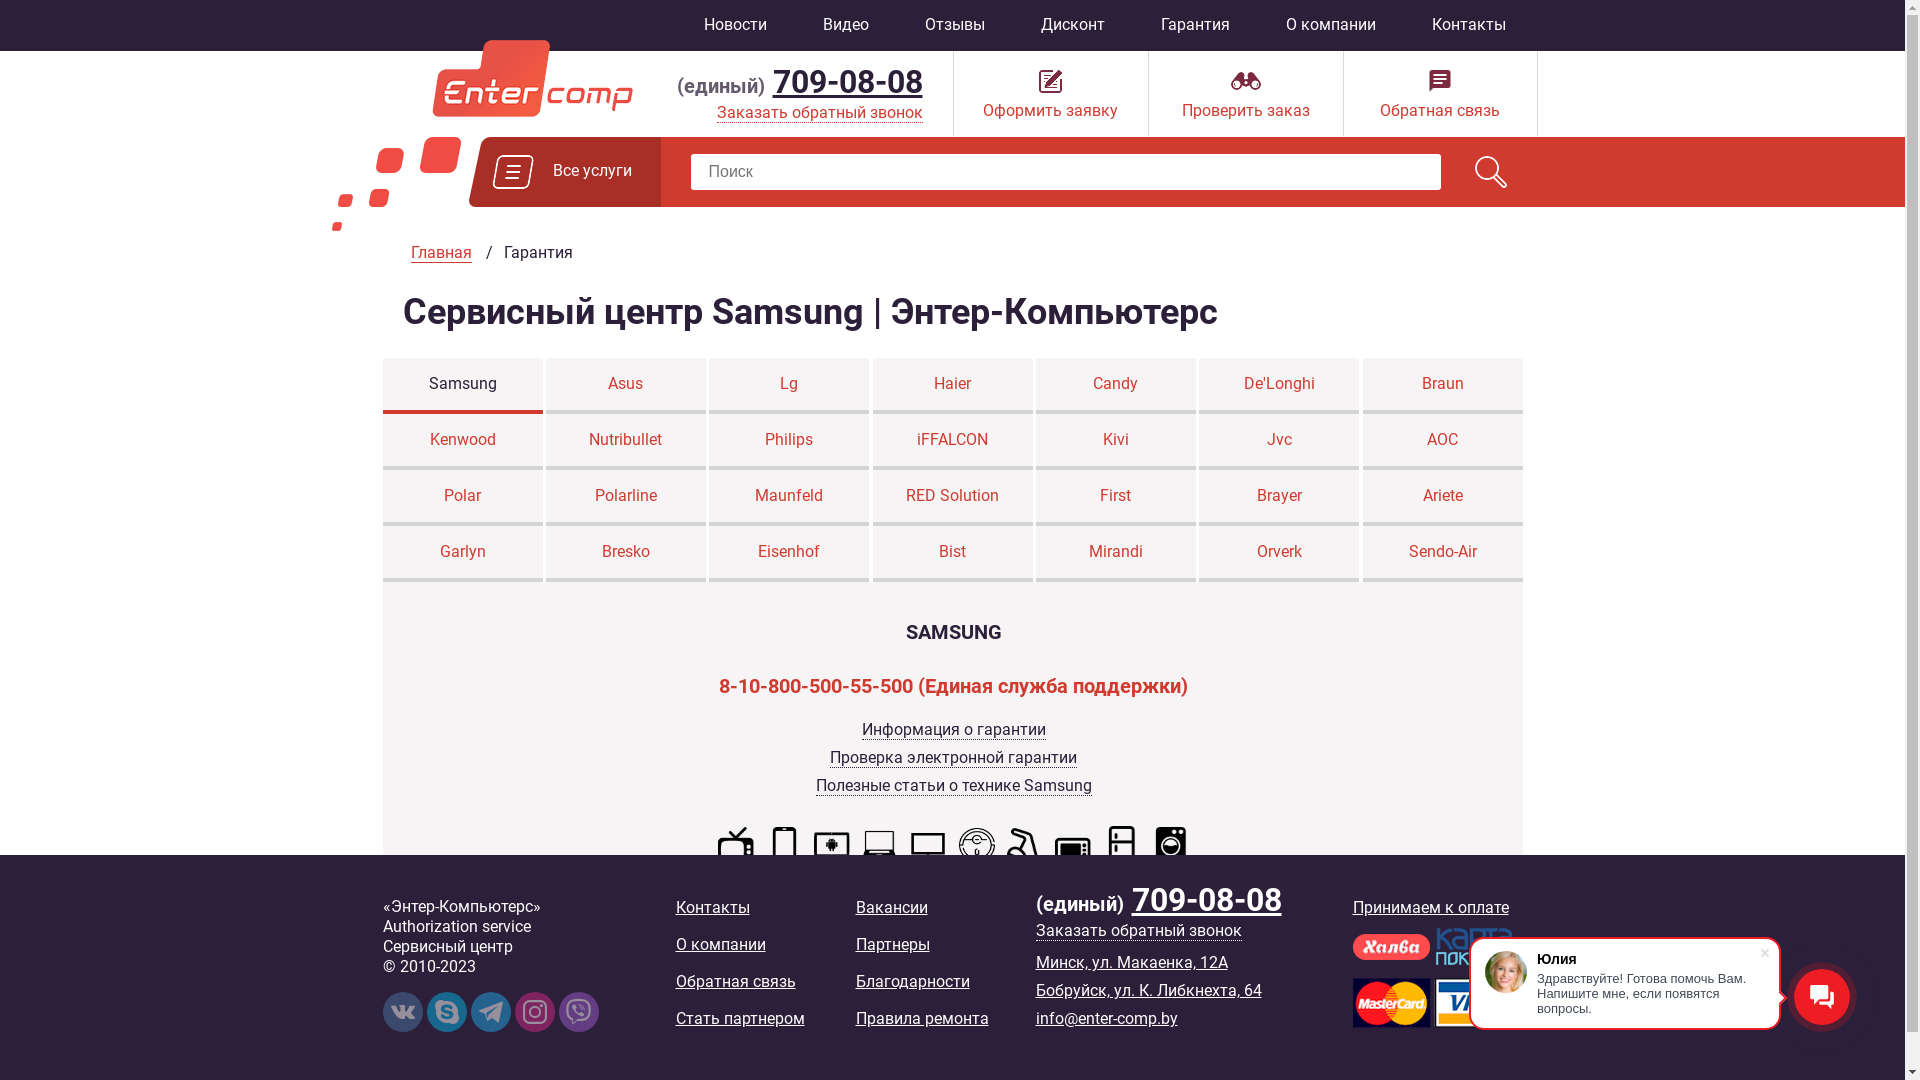 The height and width of the screenshot is (1080, 1920). I want to click on Nutribullet, so click(626, 440).